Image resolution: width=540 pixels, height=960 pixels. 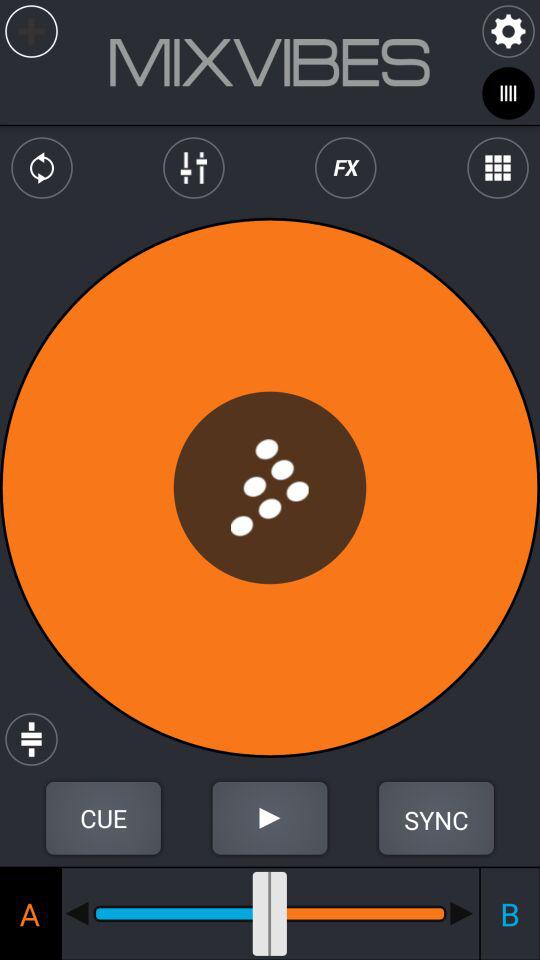 What do you see at coordinates (509, 913) in the screenshot?
I see `choose the b icon` at bounding box center [509, 913].